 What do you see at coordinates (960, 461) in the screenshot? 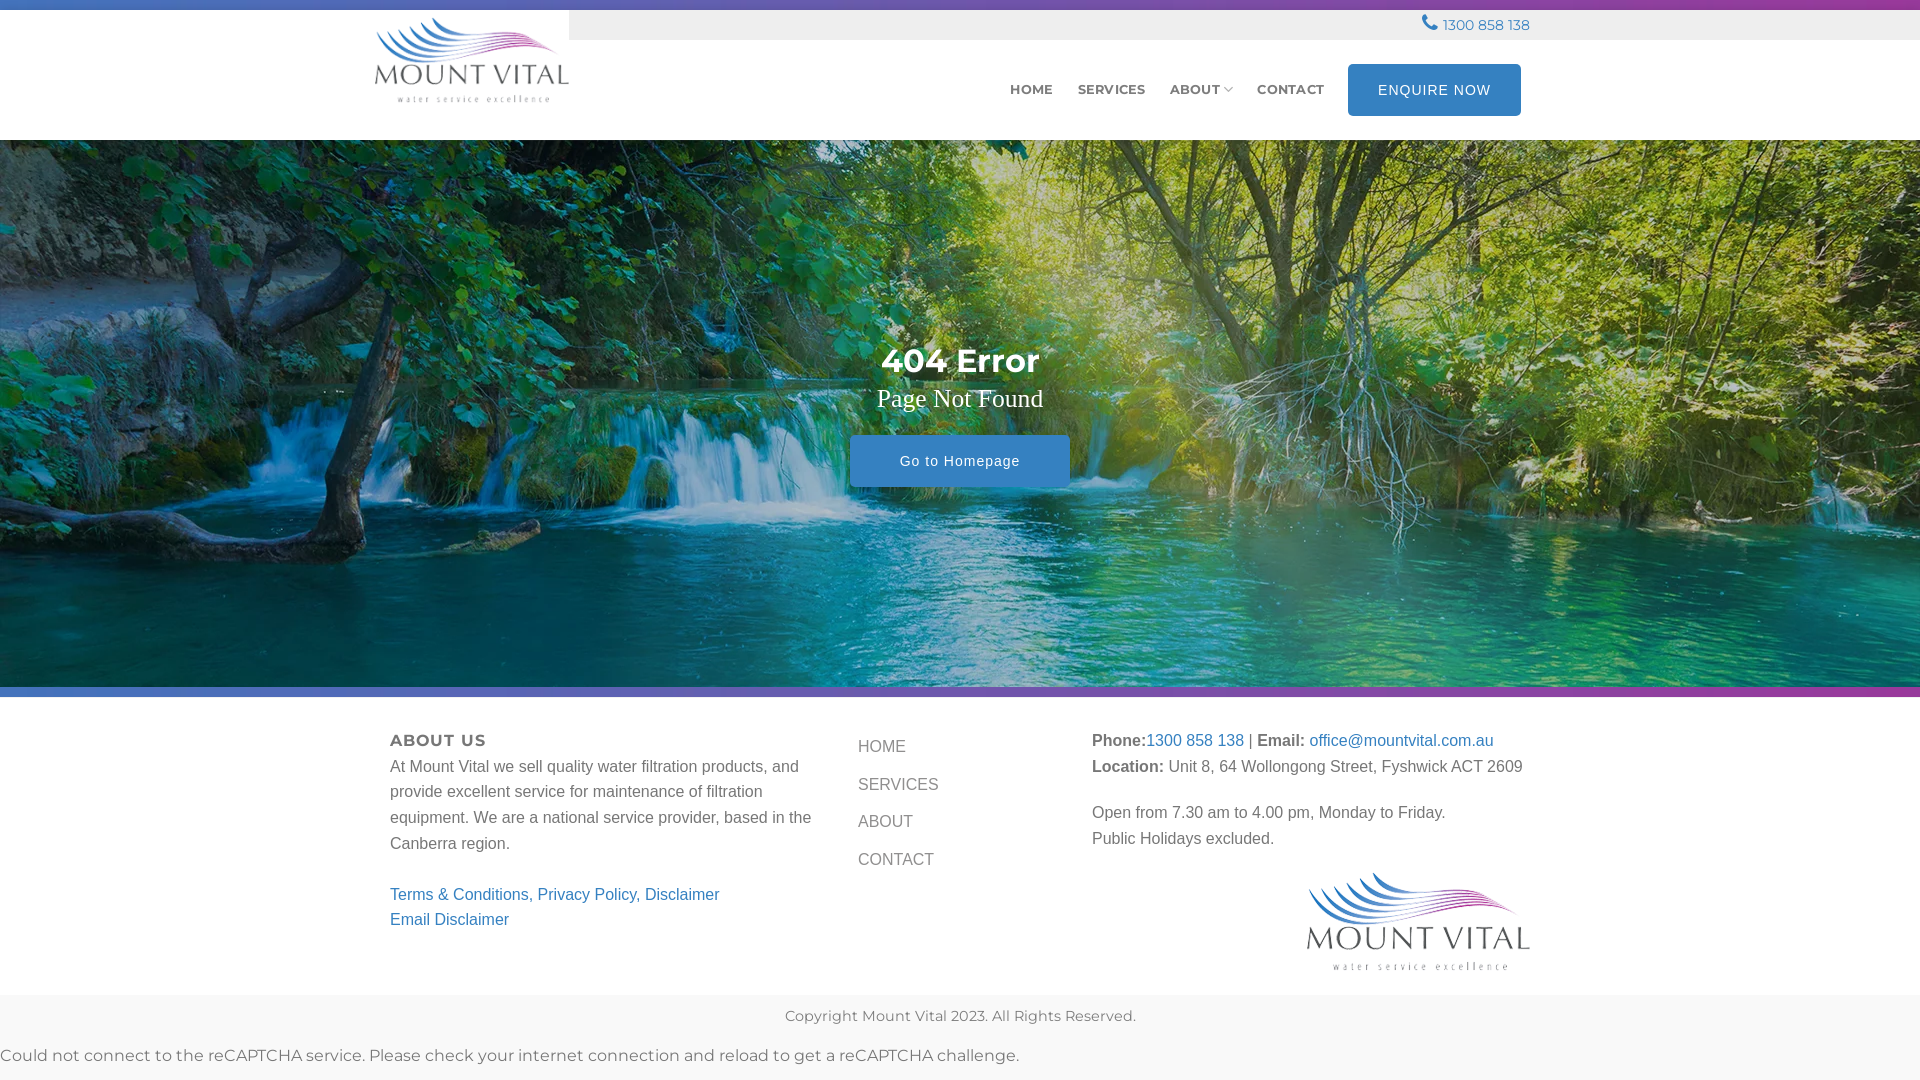
I see `Go to Homepage` at bounding box center [960, 461].